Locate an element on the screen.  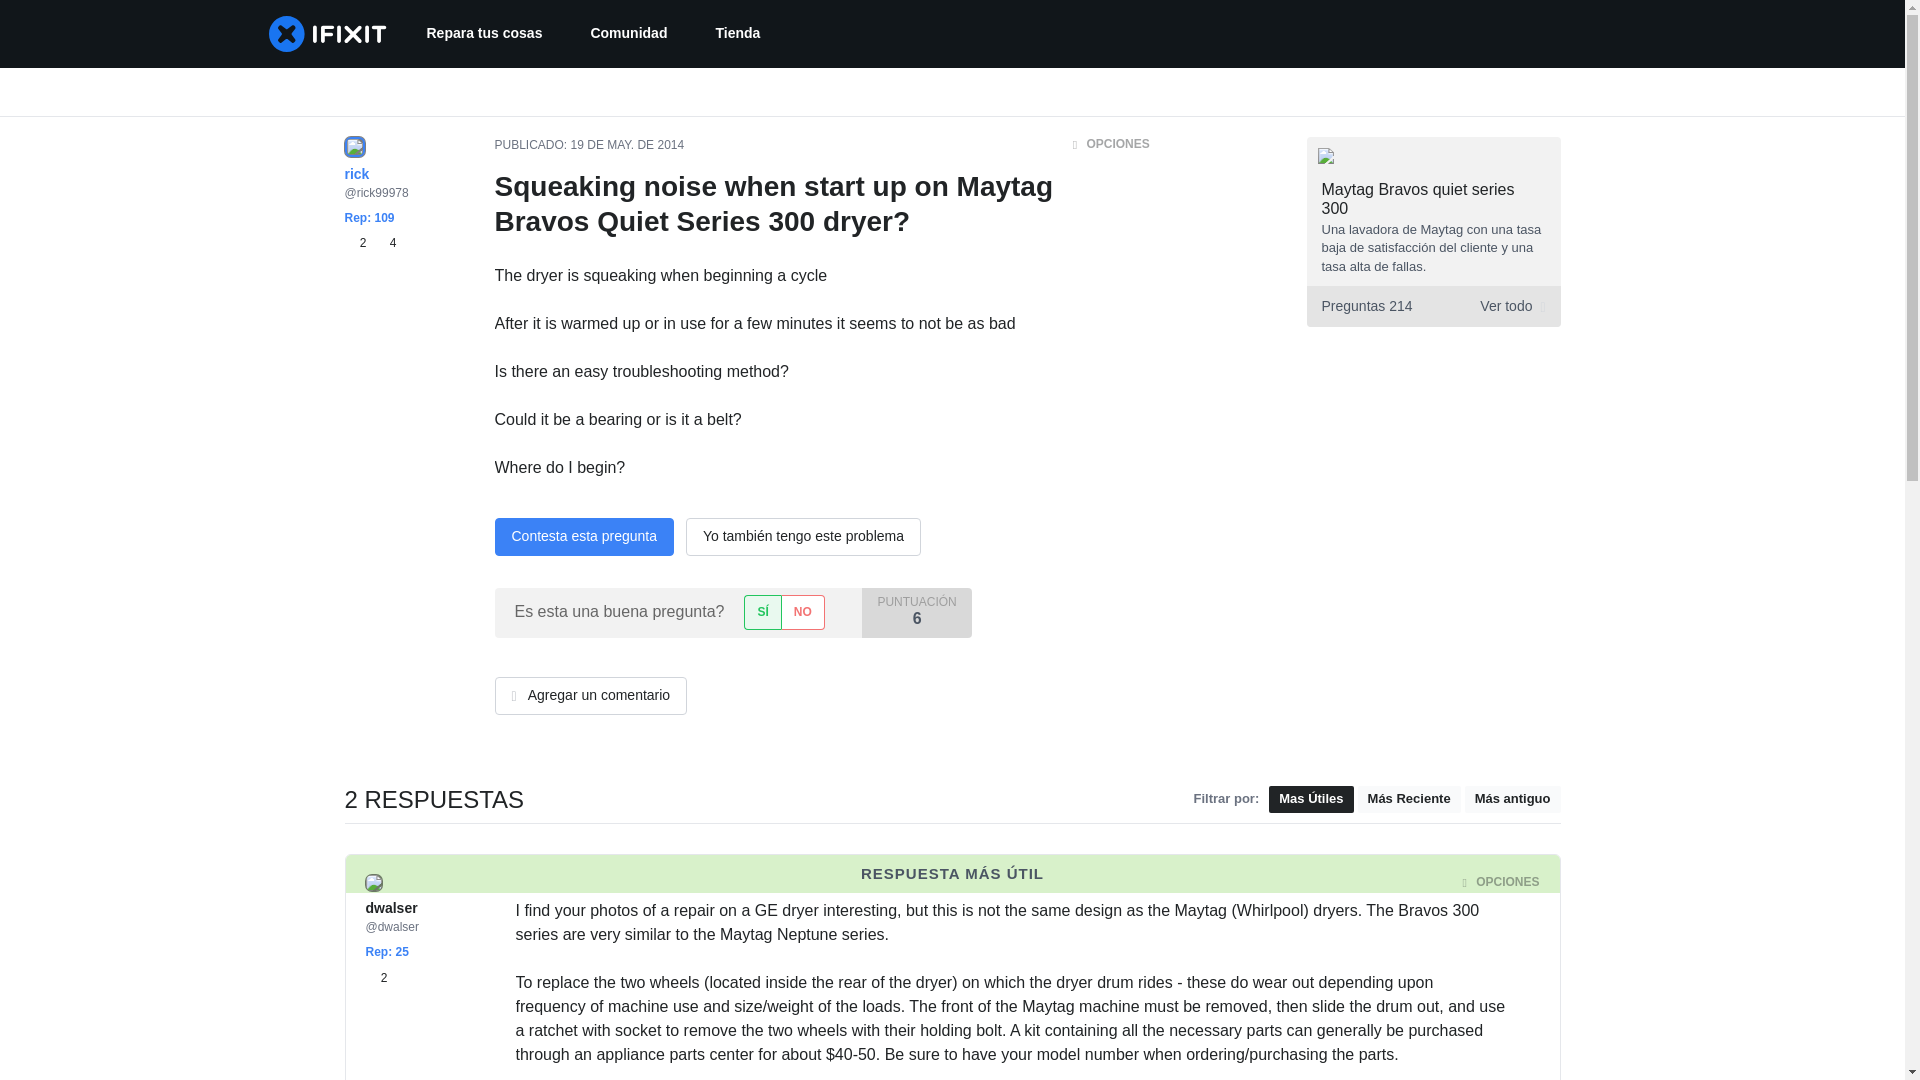
2 is located at coordinates (1432, 306).